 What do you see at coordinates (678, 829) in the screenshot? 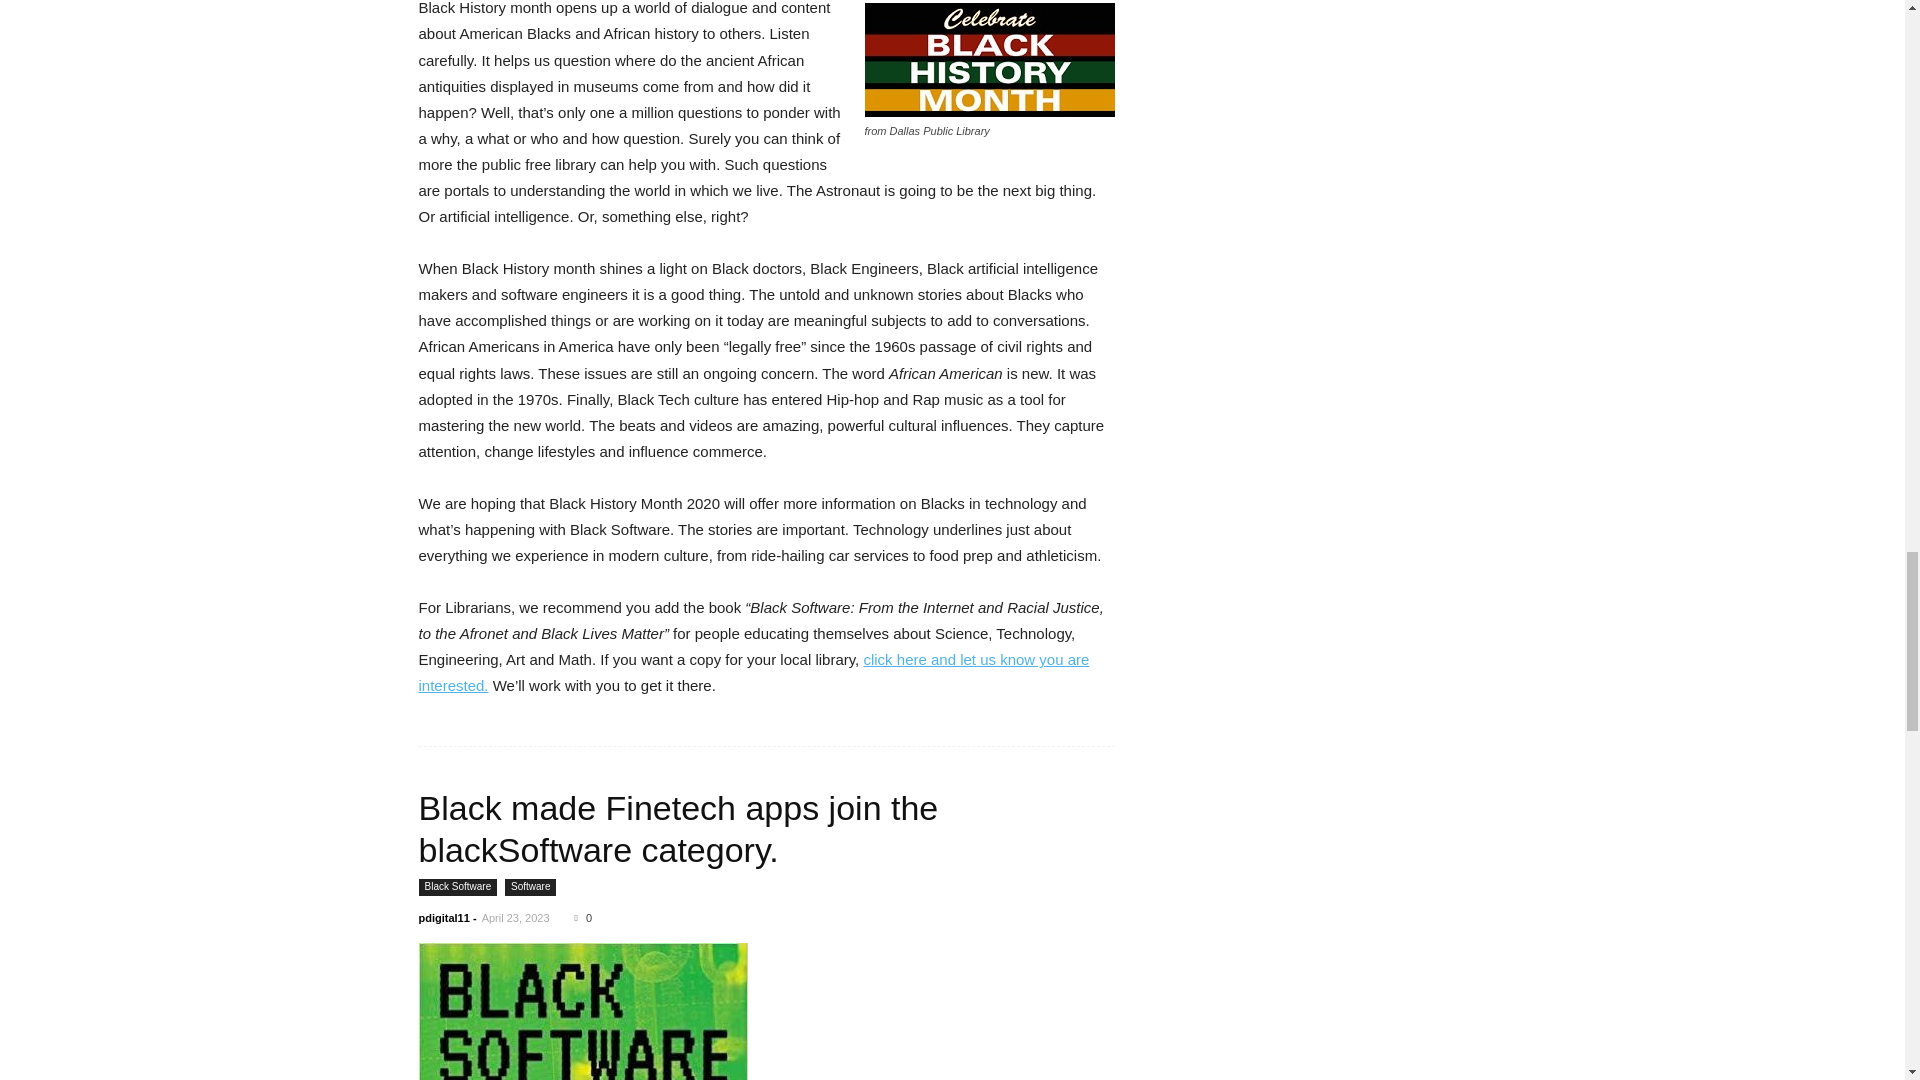
I see `Black made Finetech apps join the blackSoftware category.` at bounding box center [678, 829].